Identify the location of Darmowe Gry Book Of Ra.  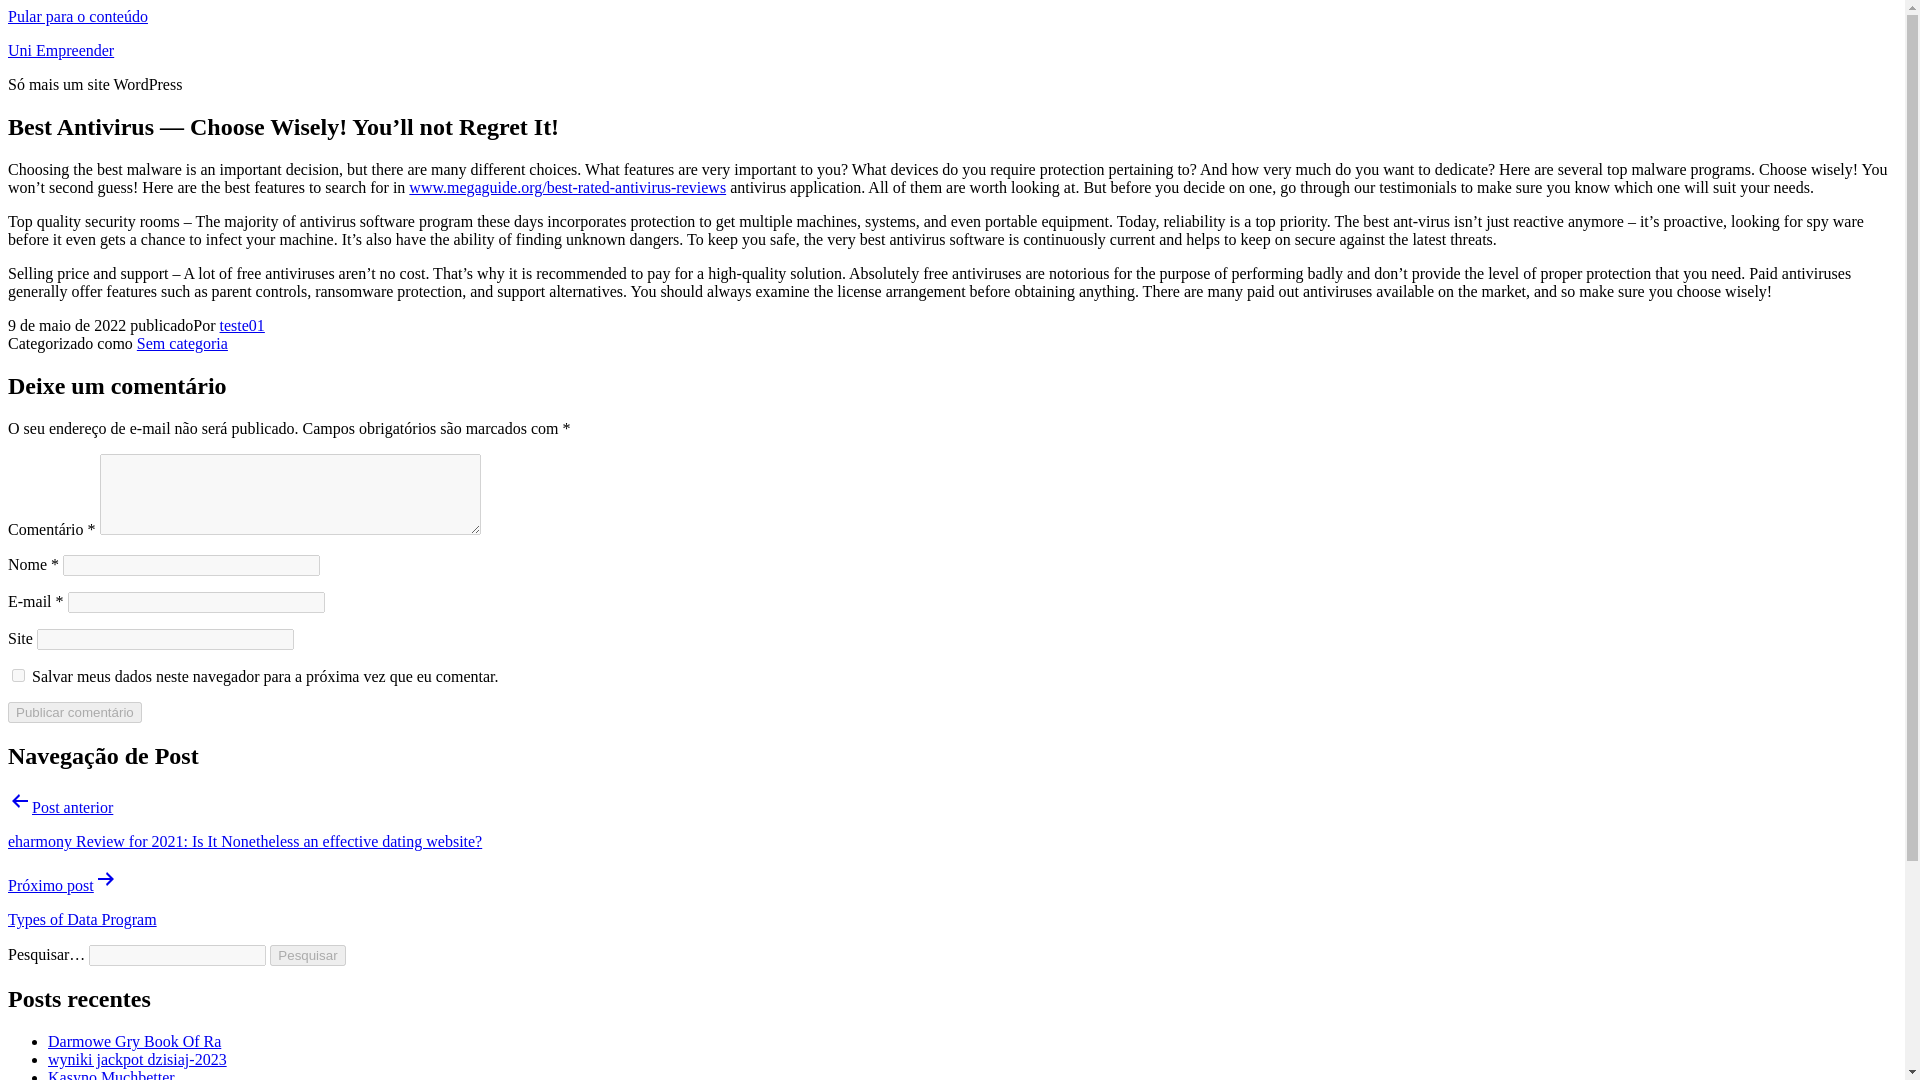
(134, 1040).